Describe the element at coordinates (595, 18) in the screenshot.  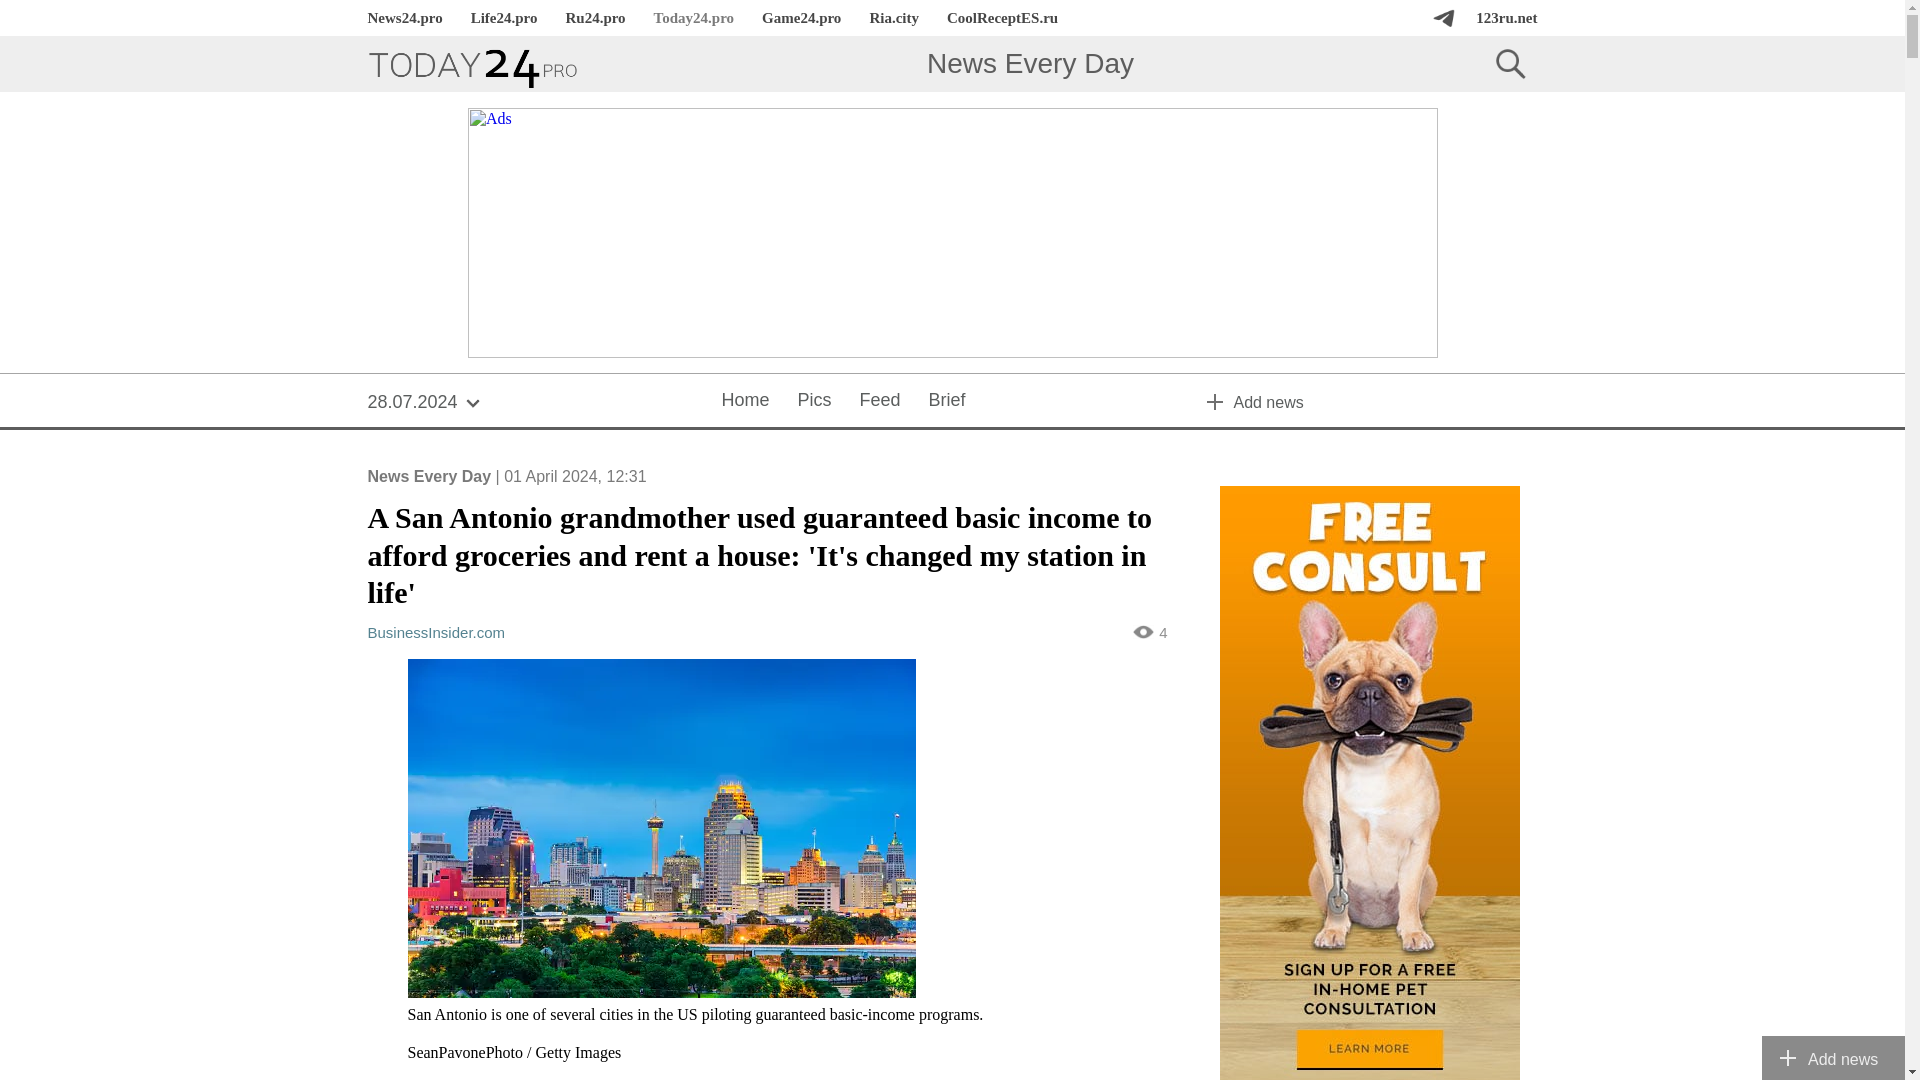
I see `Ru24.pro` at that location.